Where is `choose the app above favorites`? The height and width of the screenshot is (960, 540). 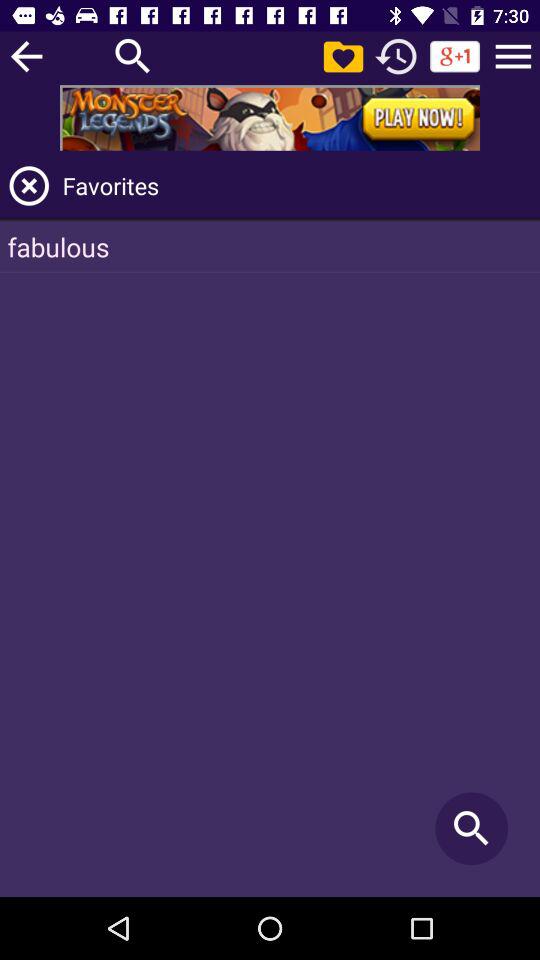 choose the app above favorites is located at coordinates (270, 118).